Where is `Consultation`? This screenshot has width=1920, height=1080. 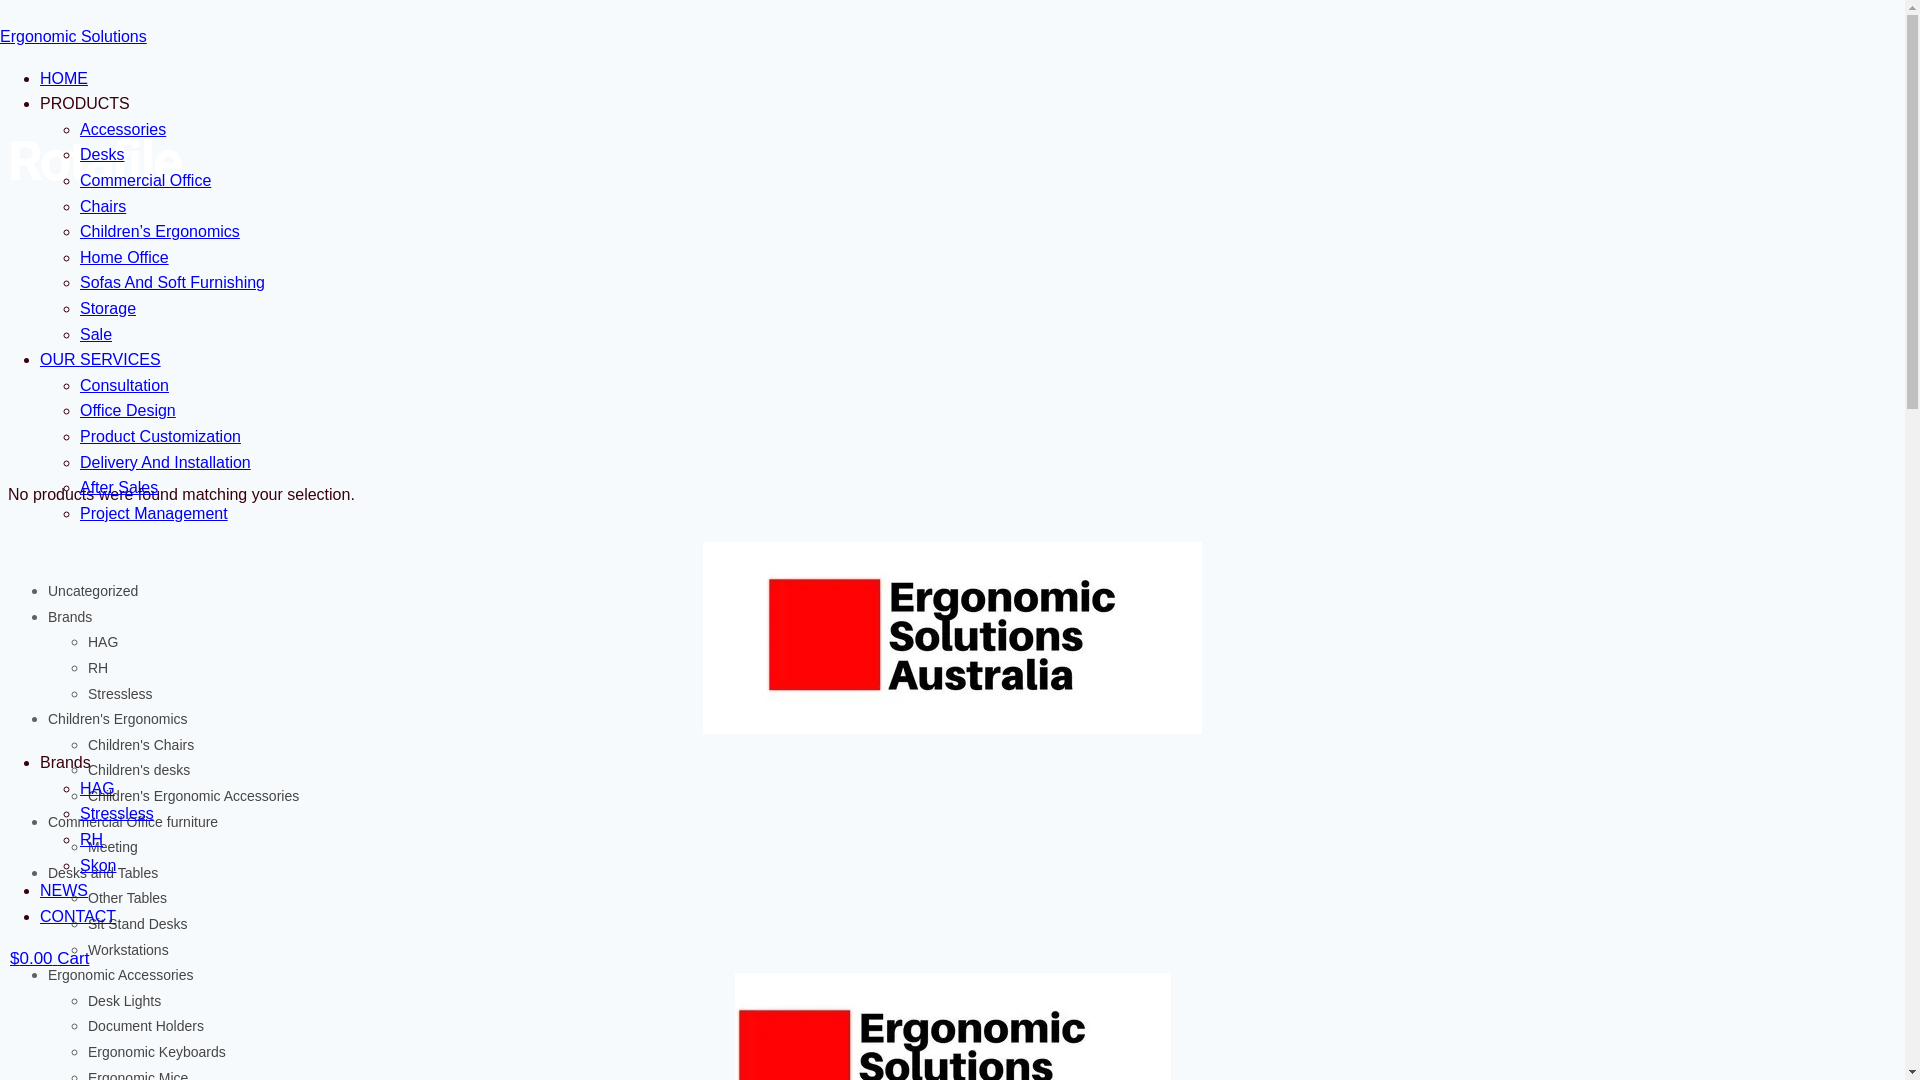
Consultation is located at coordinates (124, 386).